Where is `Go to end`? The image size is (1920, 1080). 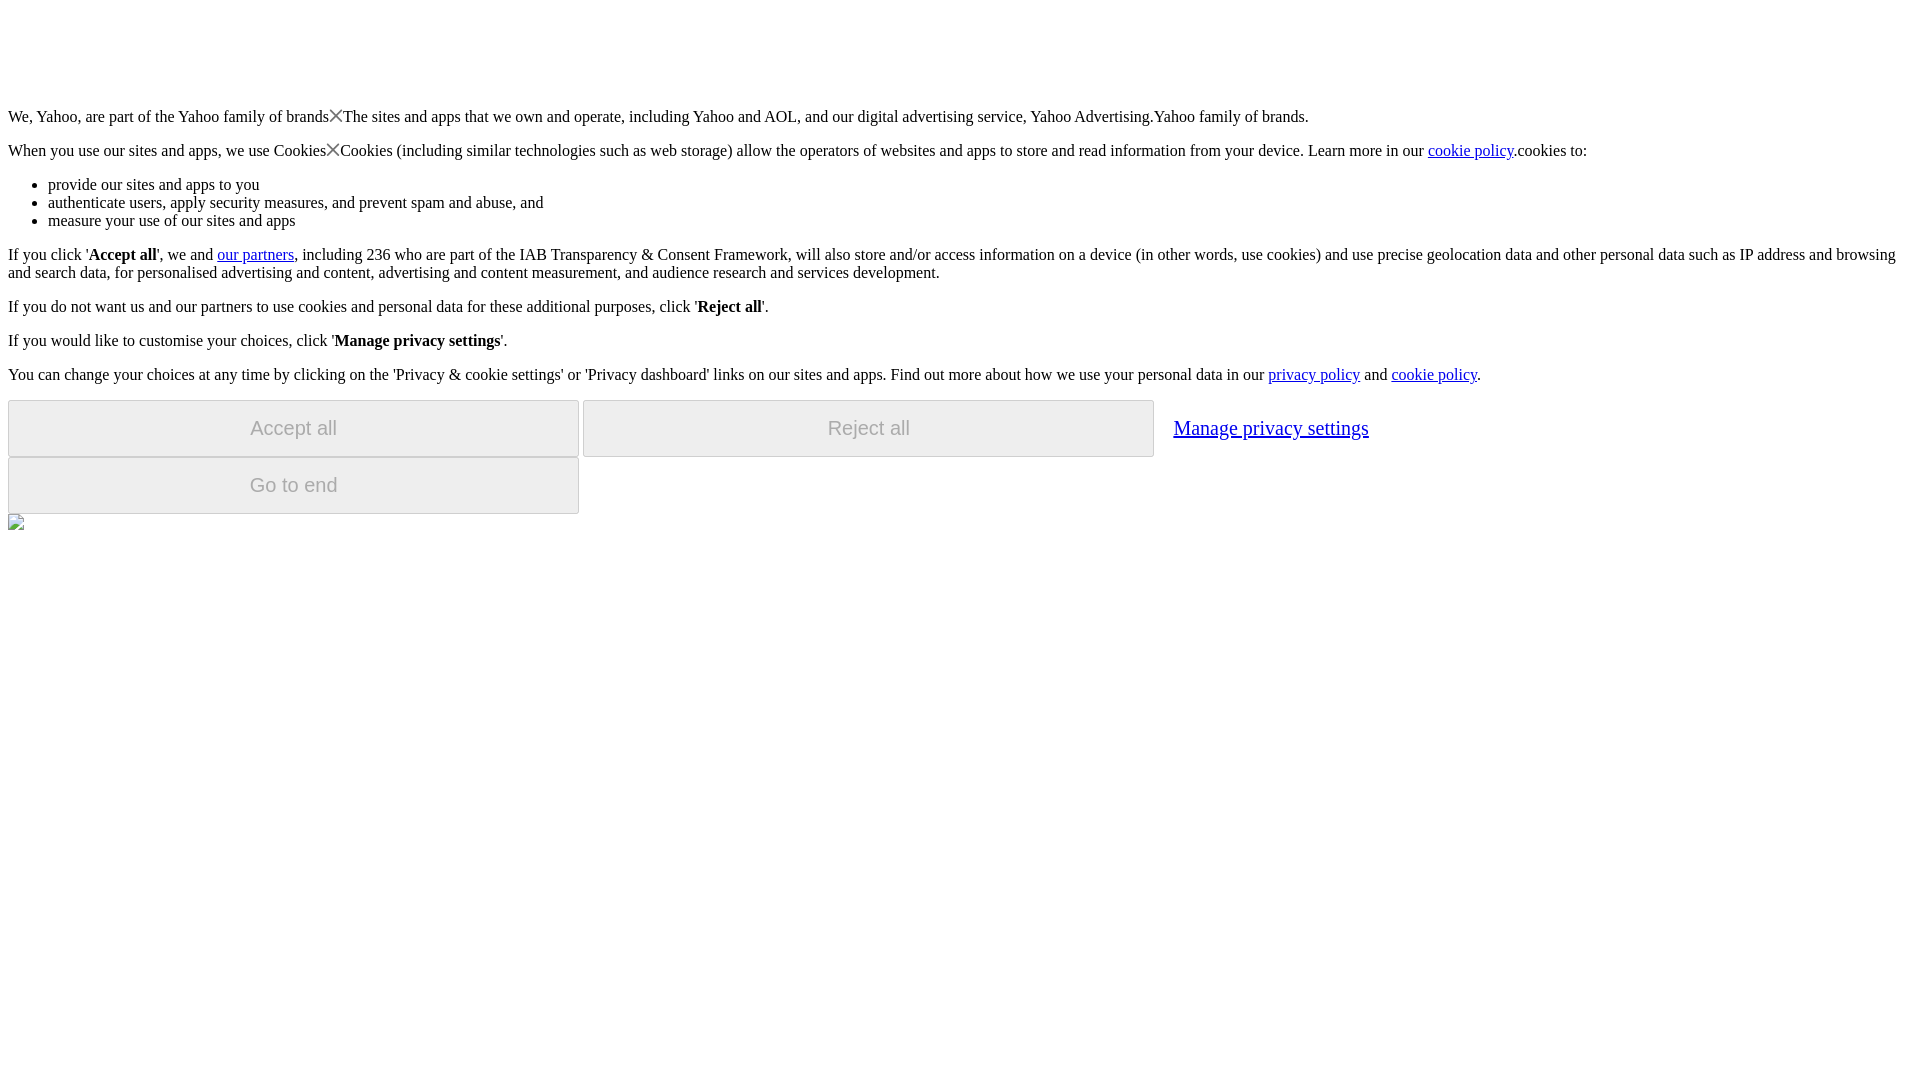
Go to end is located at coordinates (293, 485).